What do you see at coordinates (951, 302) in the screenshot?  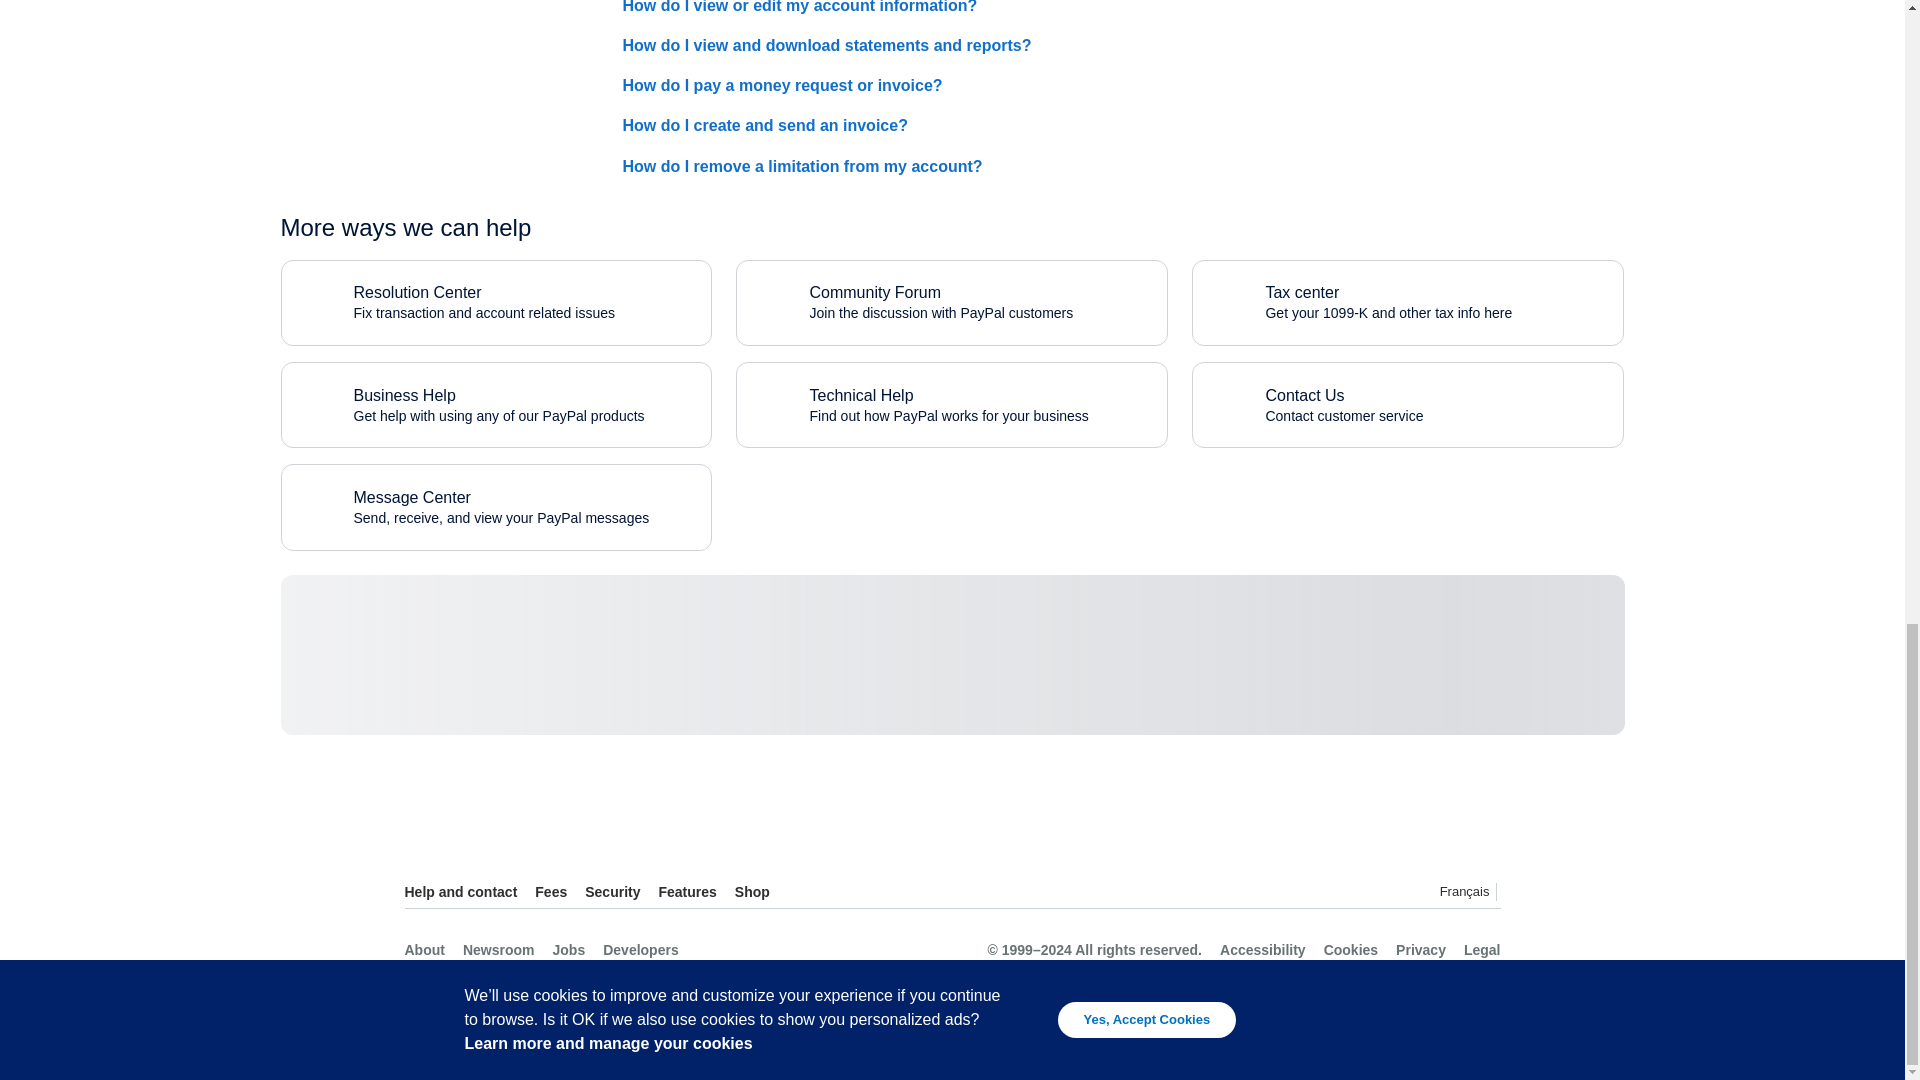 I see `How do I create and send an invoice?` at bounding box center [951, 302].